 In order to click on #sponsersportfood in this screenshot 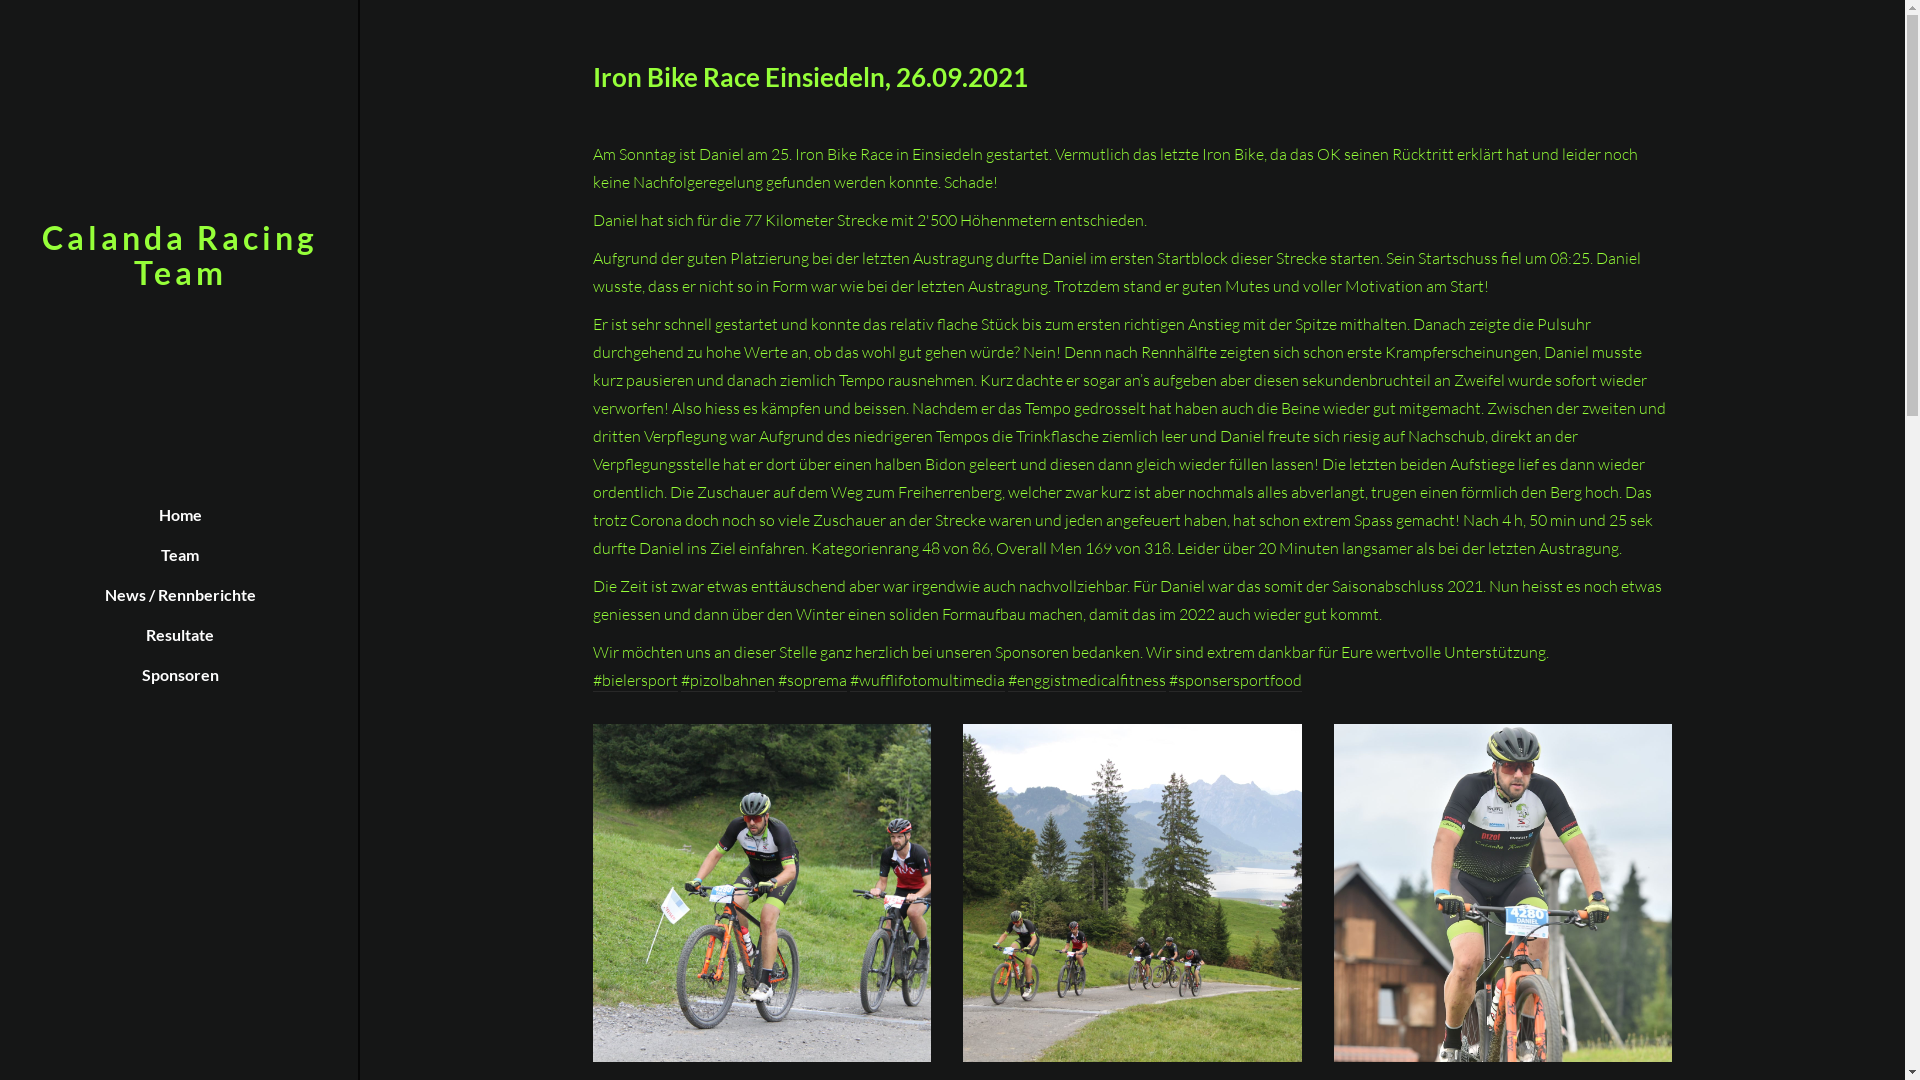, I will do `click(1234, 680)`.